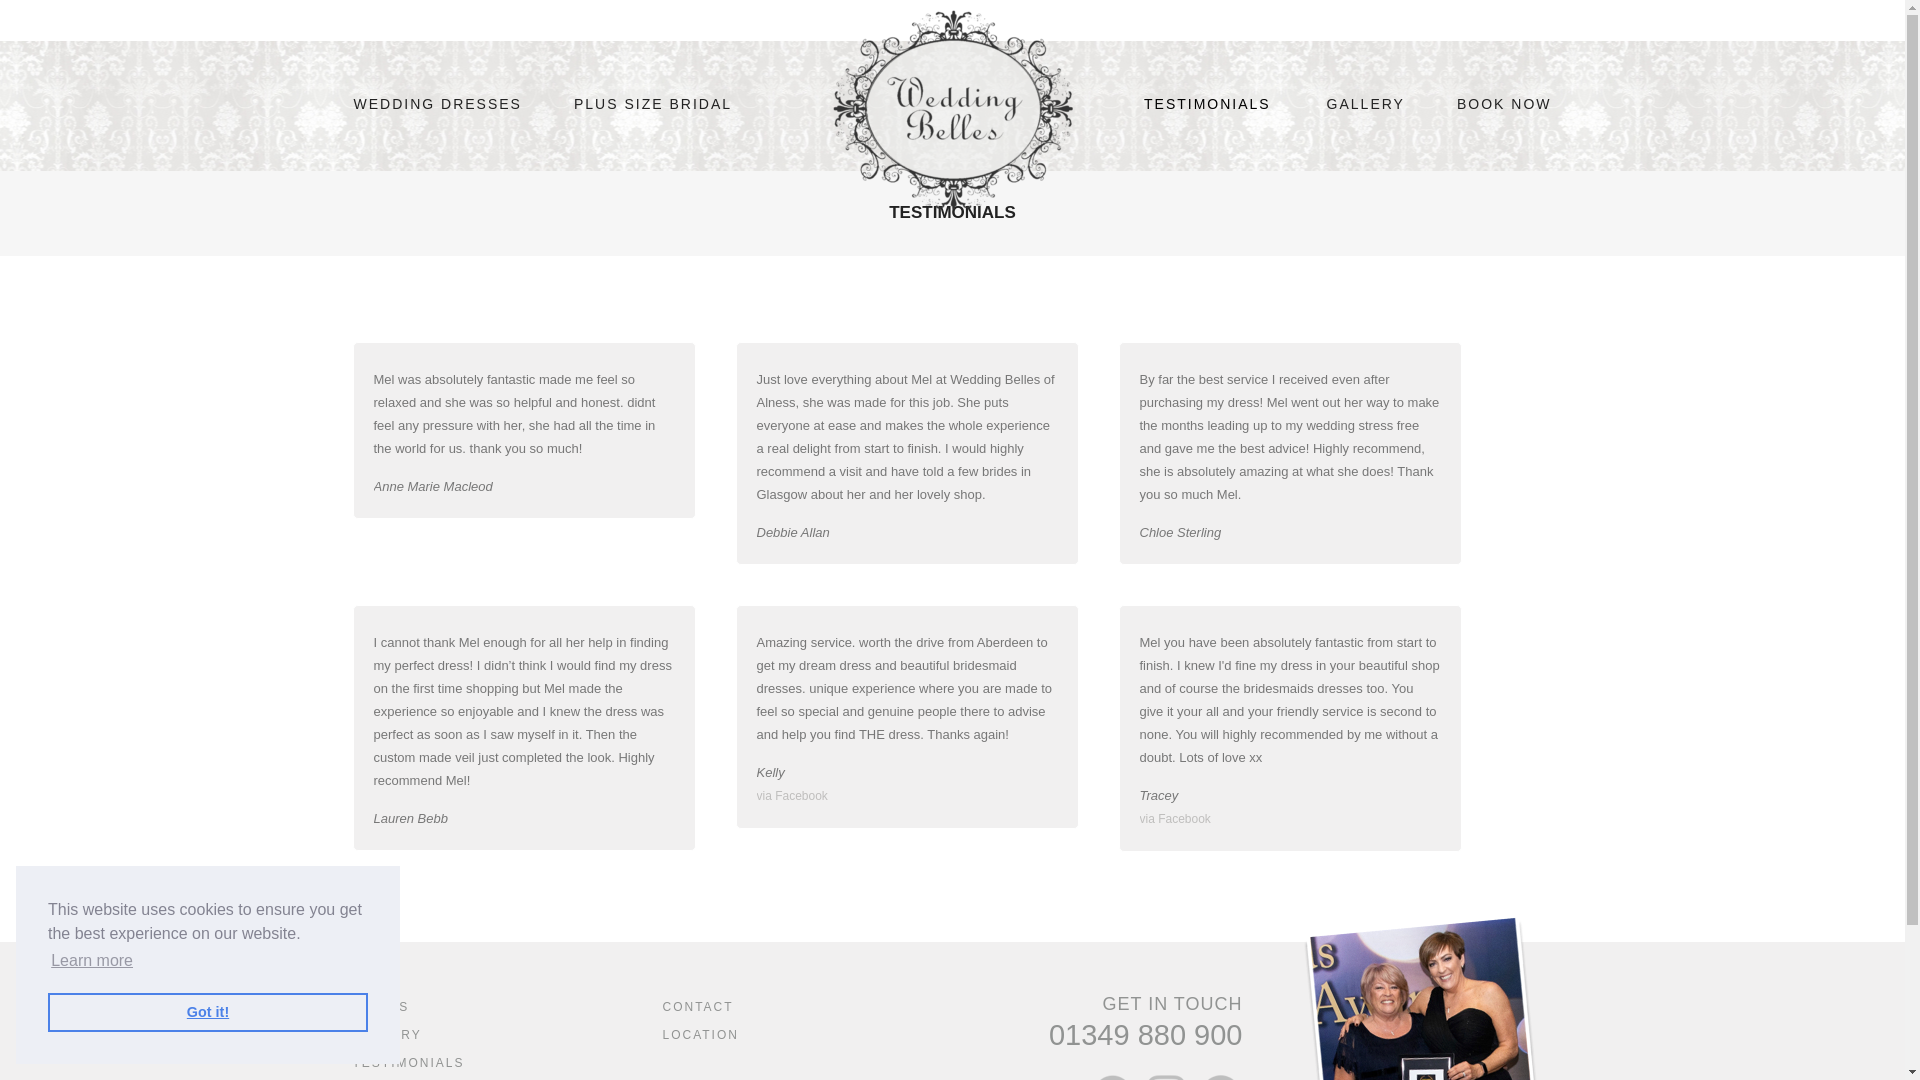 This screenshot has height=1080, width=1920. What do you see at coordinates (1366, 104) in the screenshot?
I see `GALLERY` at bounding box center [1366, 104].